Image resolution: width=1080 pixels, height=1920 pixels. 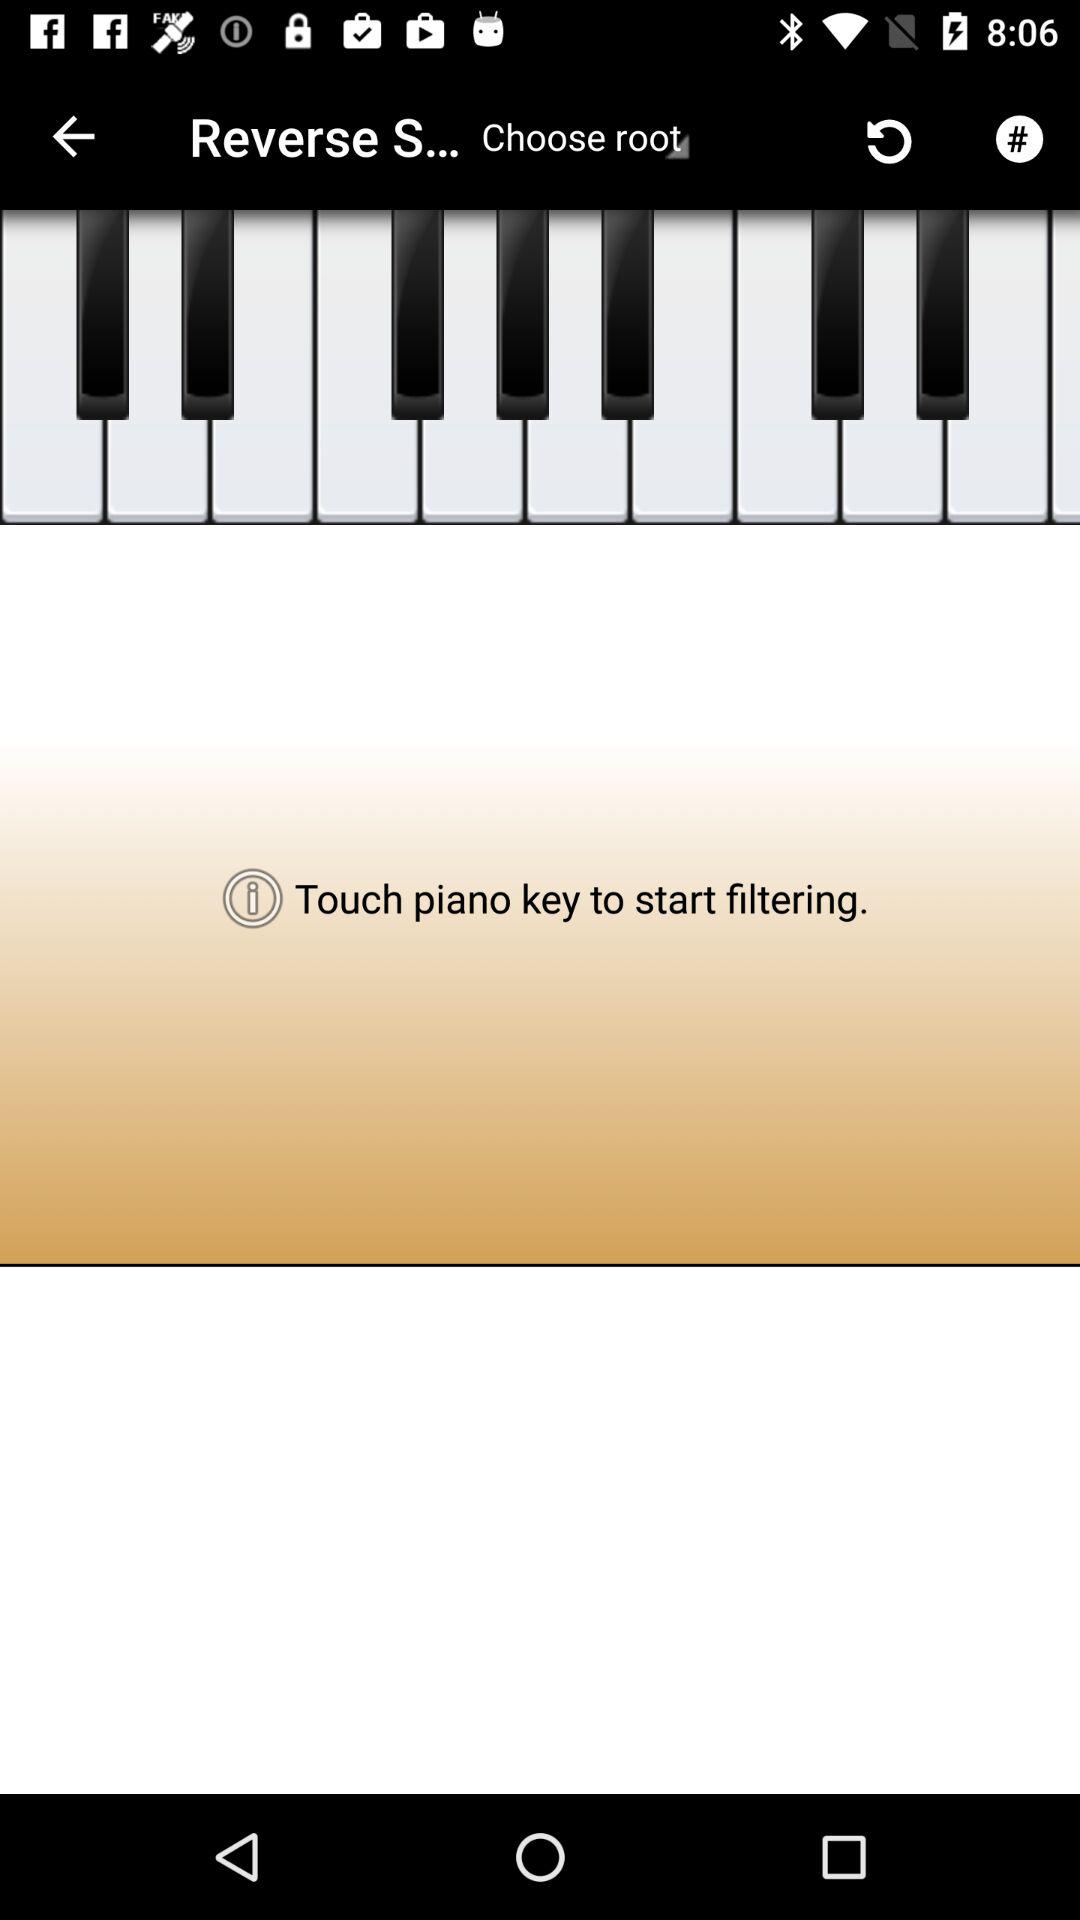 I want to click on click on the first black tile from the left hand side, so click(x=102, y=314).